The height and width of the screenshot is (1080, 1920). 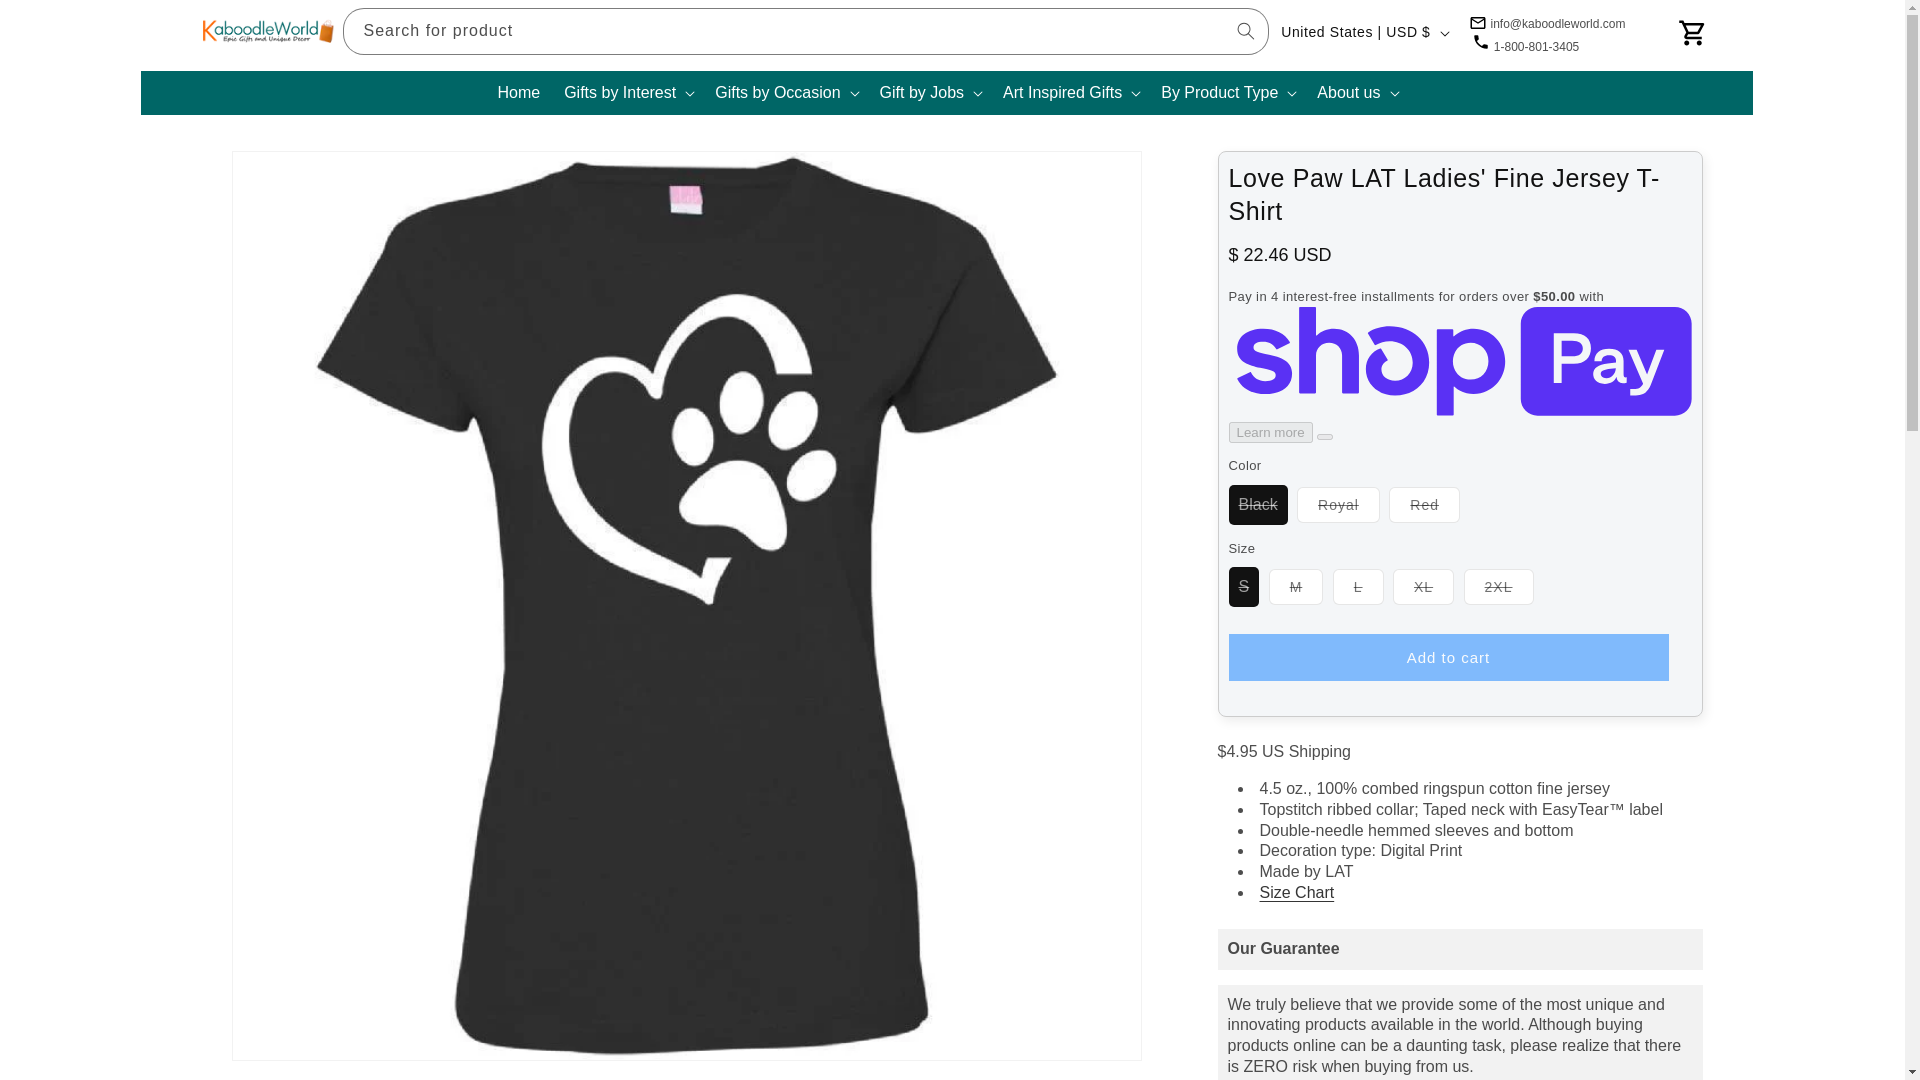 What do you see at coordinates (60, 23) in the screenshot?
I see `Skip to content` at bounding box center [60, 23].